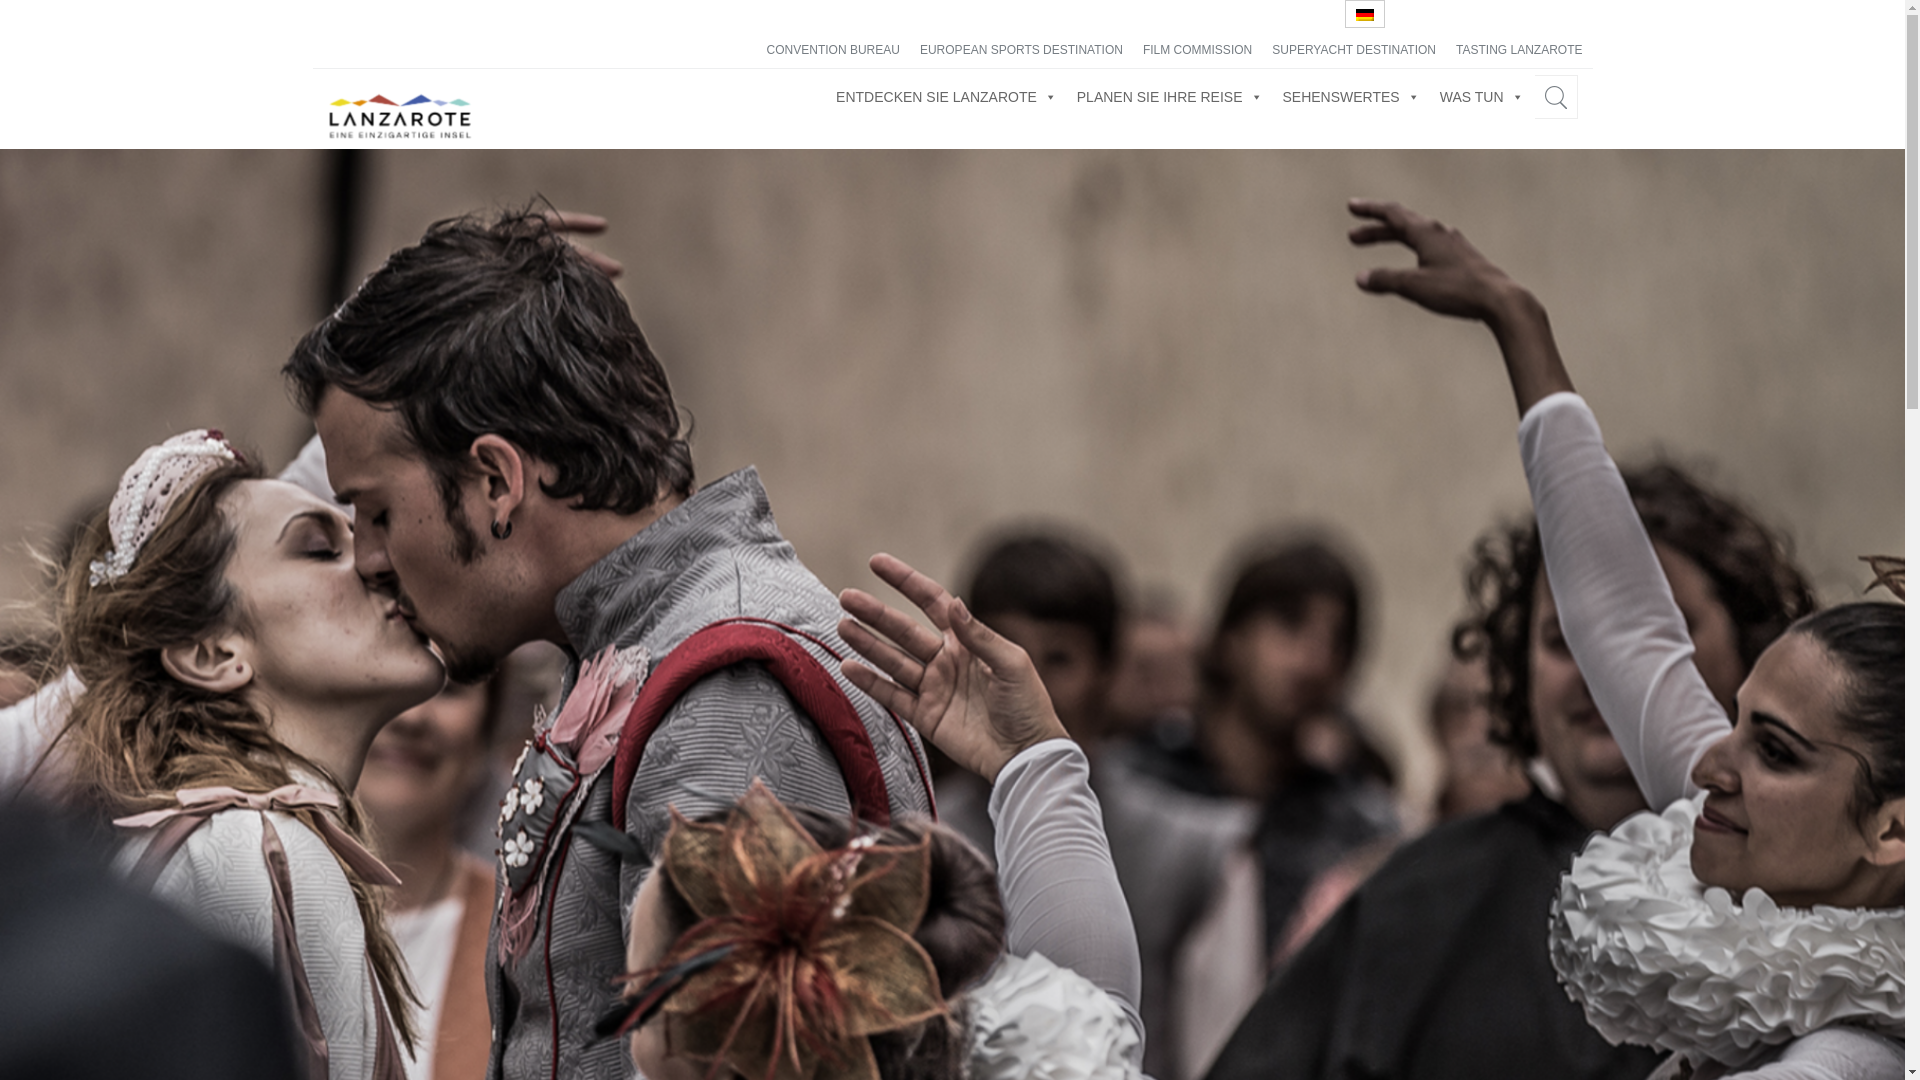 The width and height of the screenshot is (1920, 1080). Describe the element at coordinates (412, 132) in the screenshot. I see `Turismo Lanzarote` at that location.